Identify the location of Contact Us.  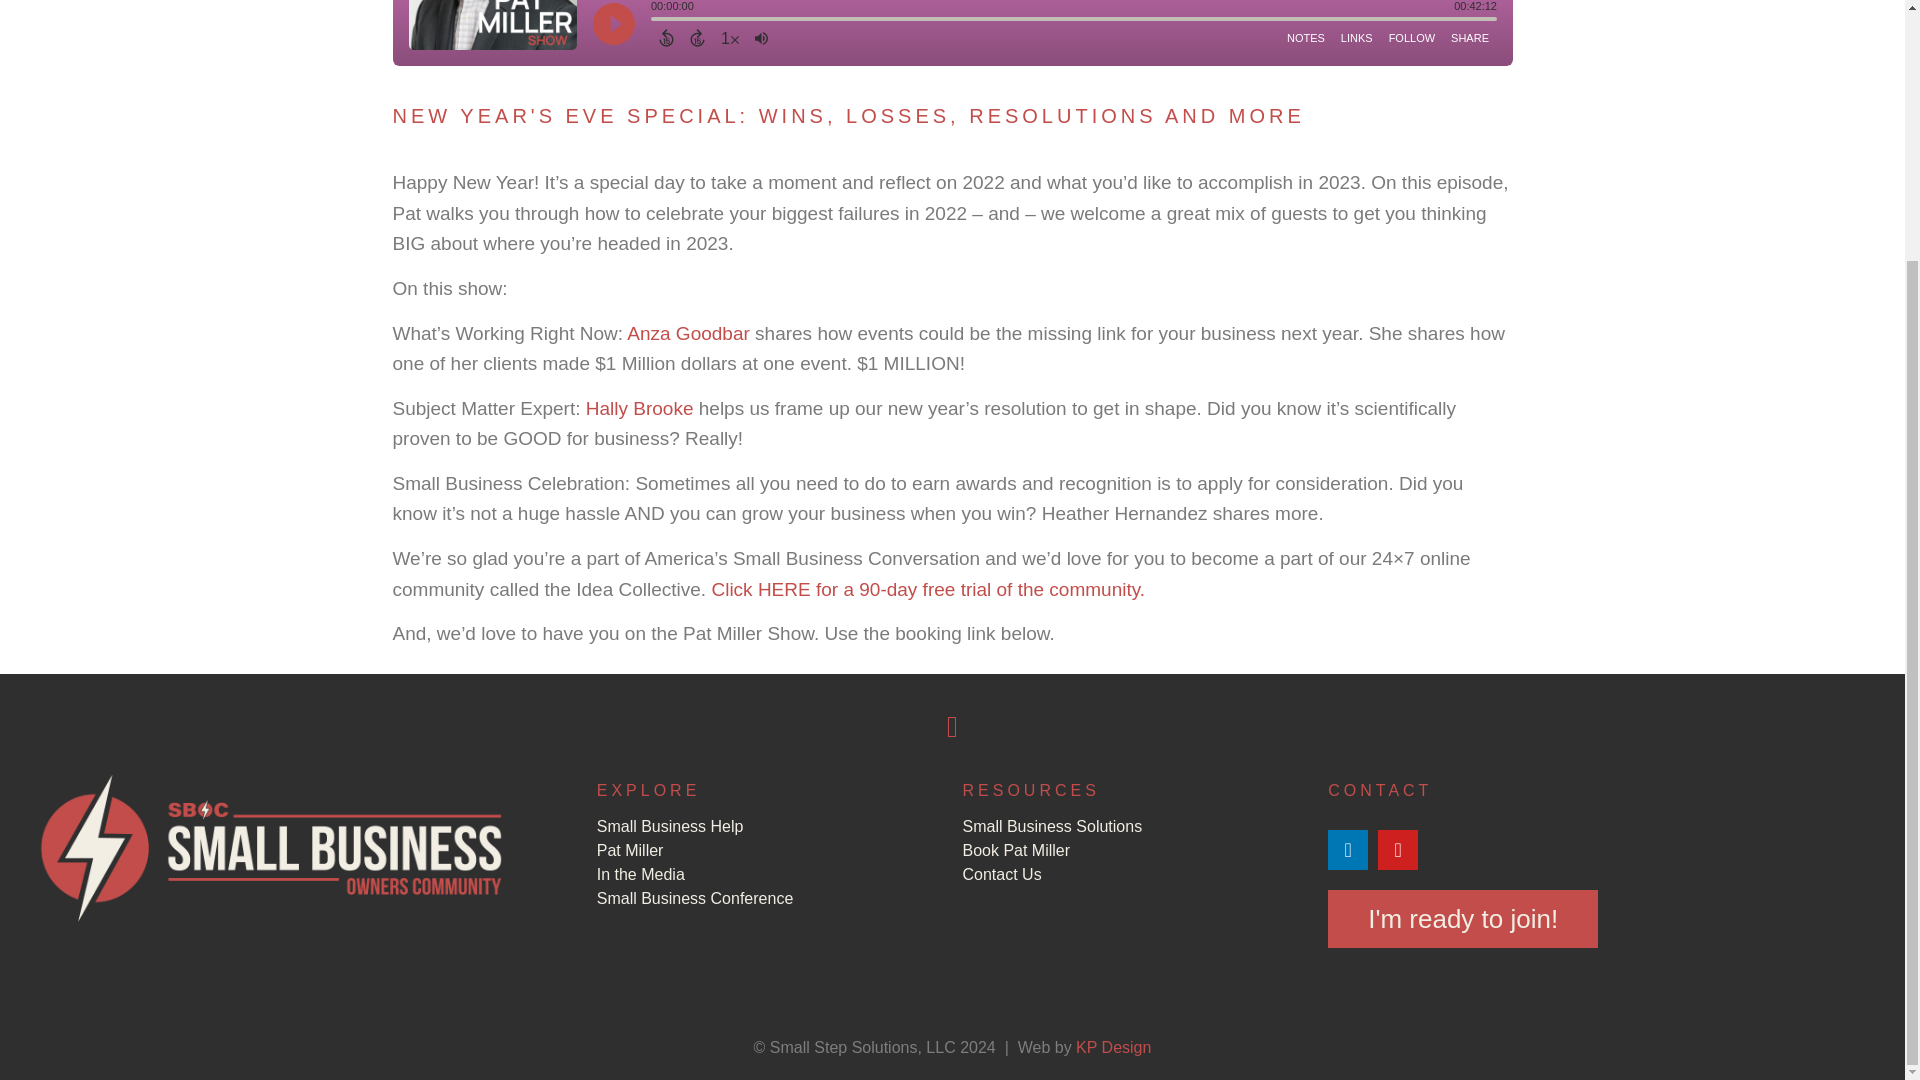
(1134, 875).